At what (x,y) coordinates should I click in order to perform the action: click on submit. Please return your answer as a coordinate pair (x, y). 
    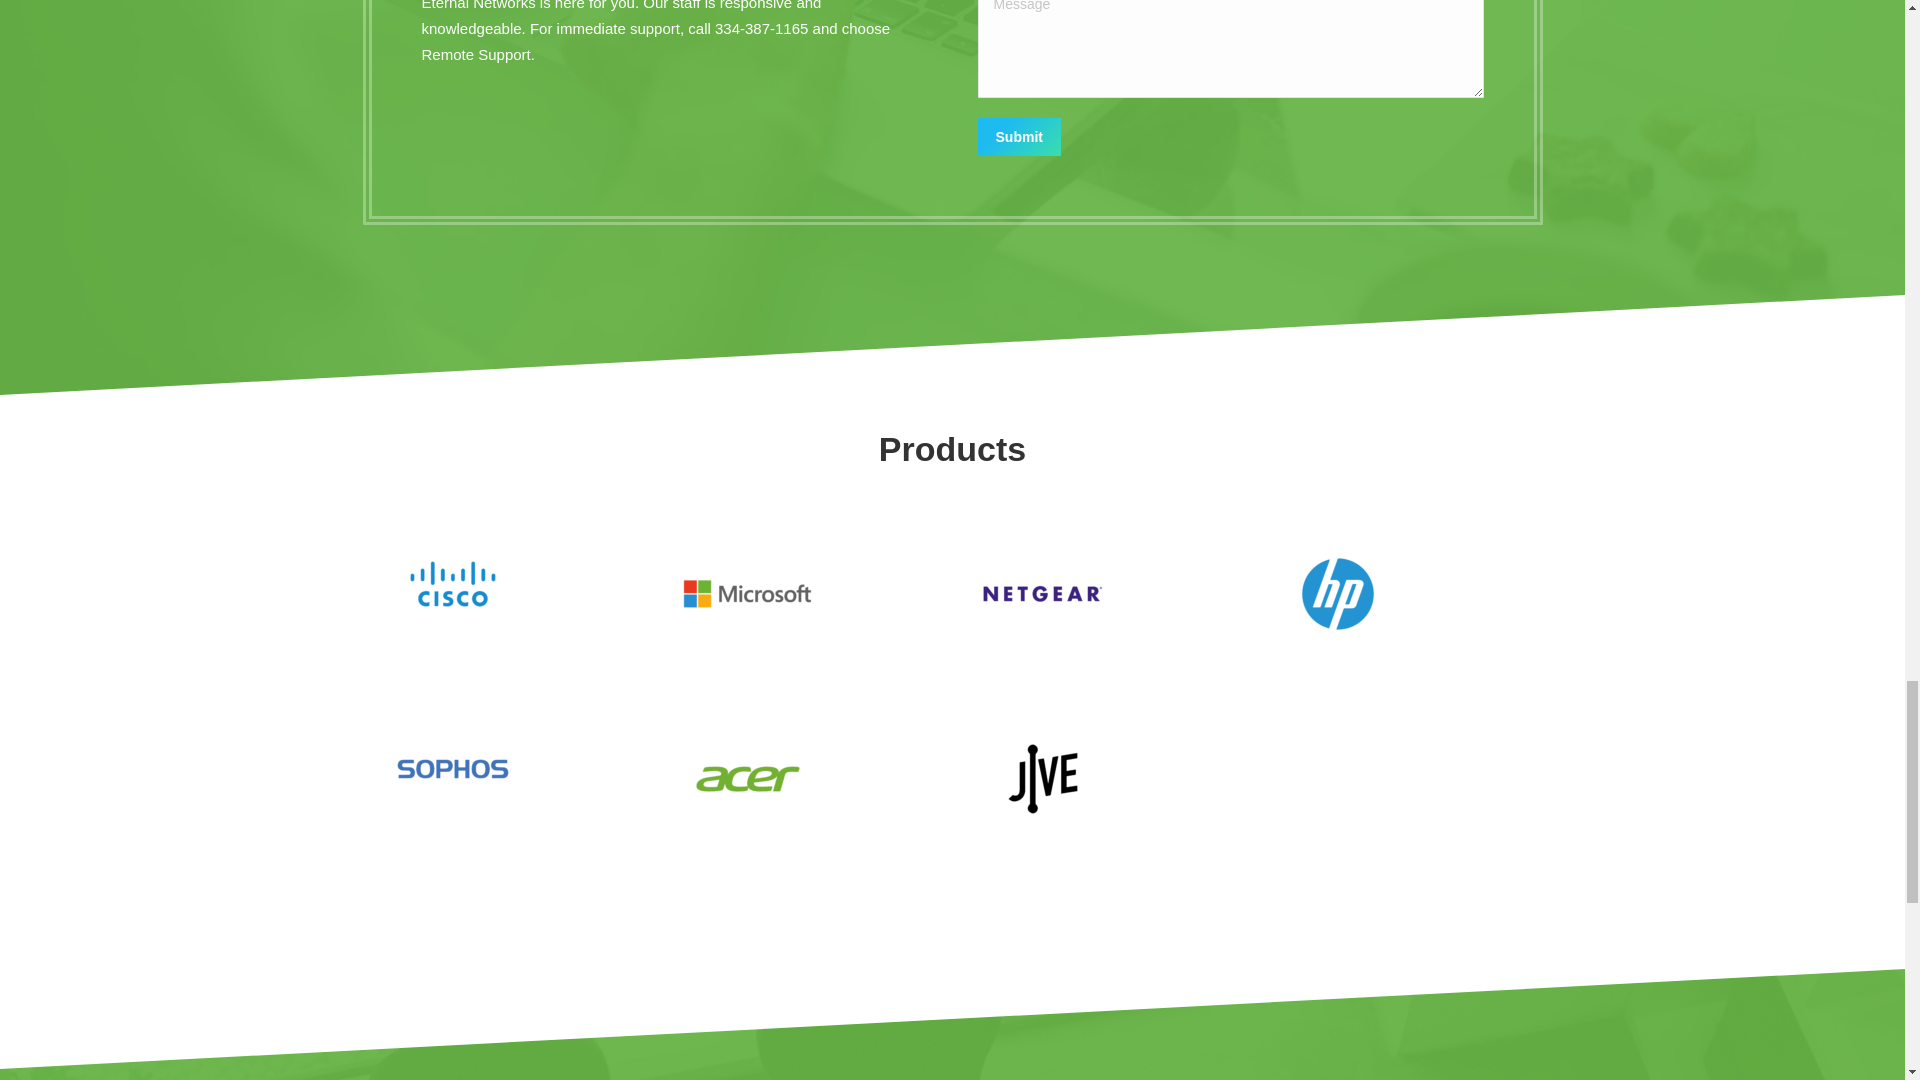
    Looking at the image, I should click on (1114, 138).